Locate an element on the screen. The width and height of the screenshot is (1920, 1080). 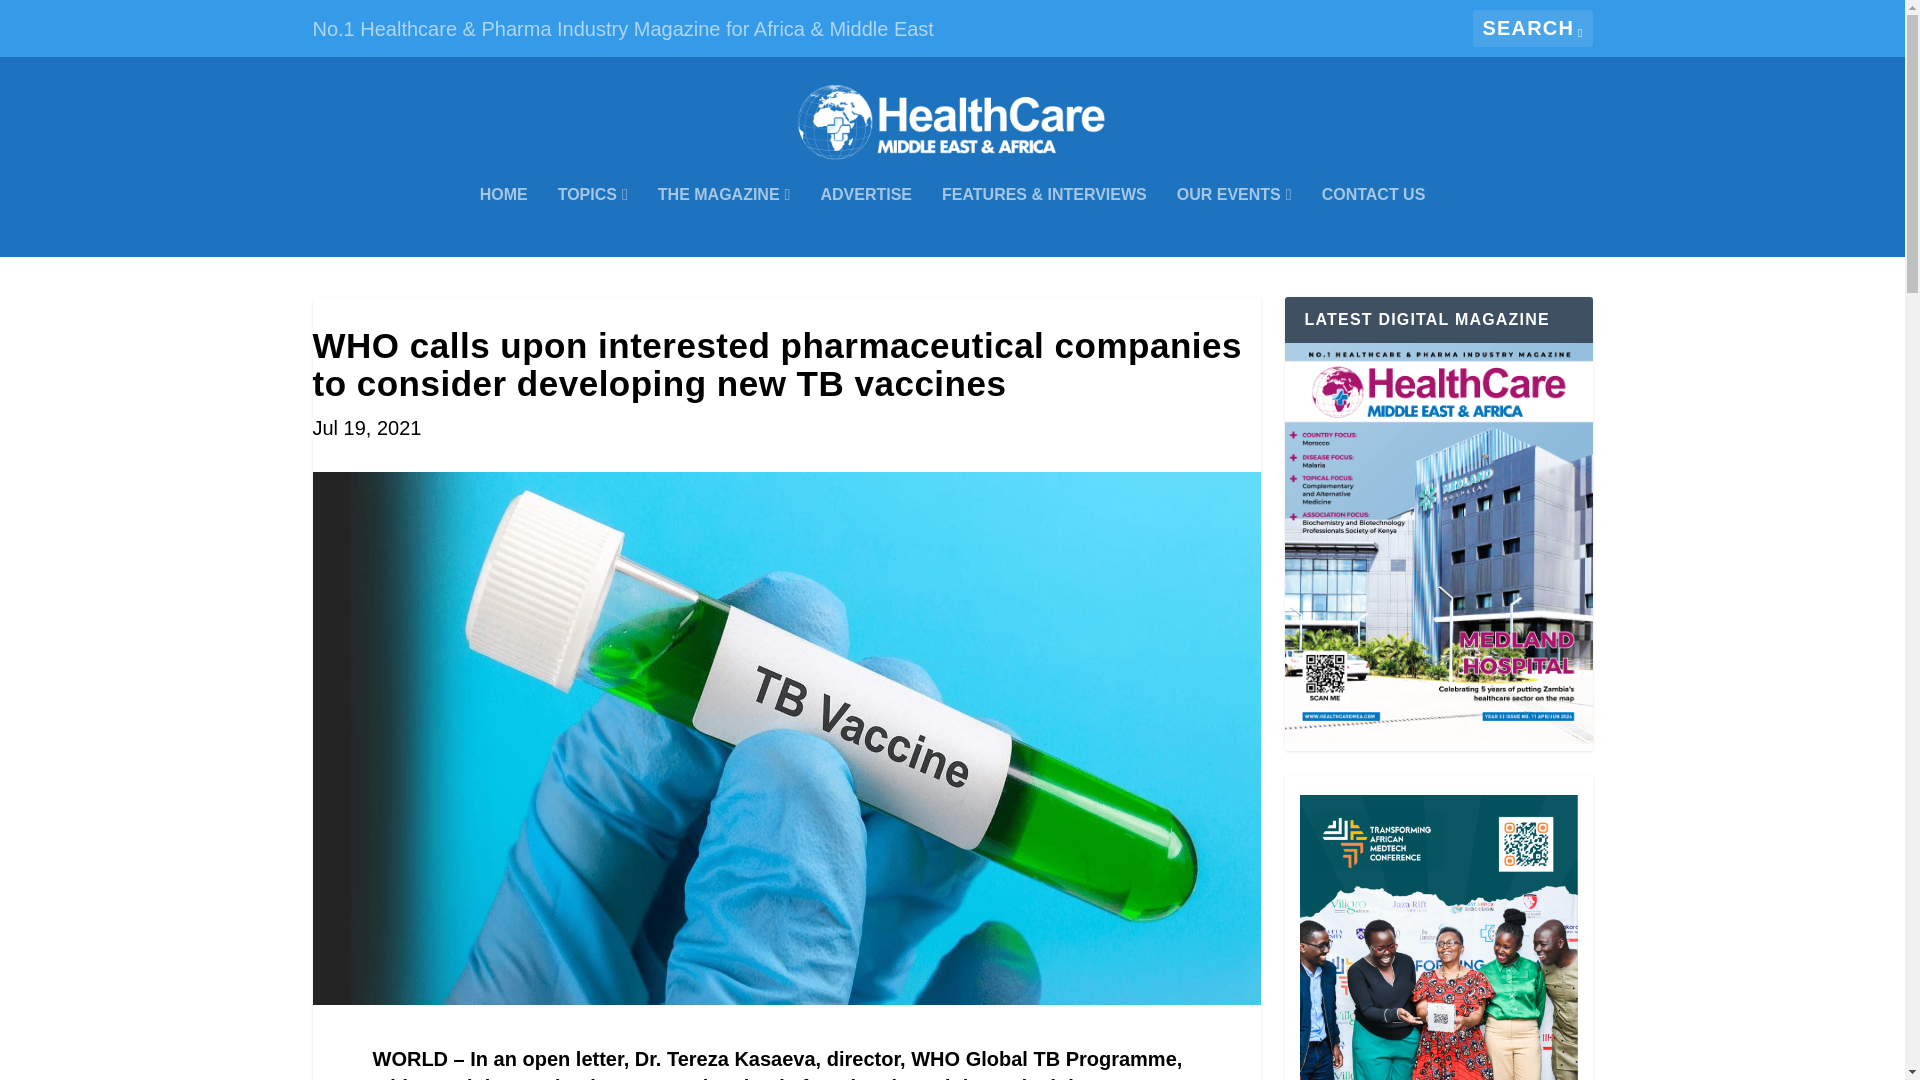
THE MAGAZINE is located at coordinates (724, 222).